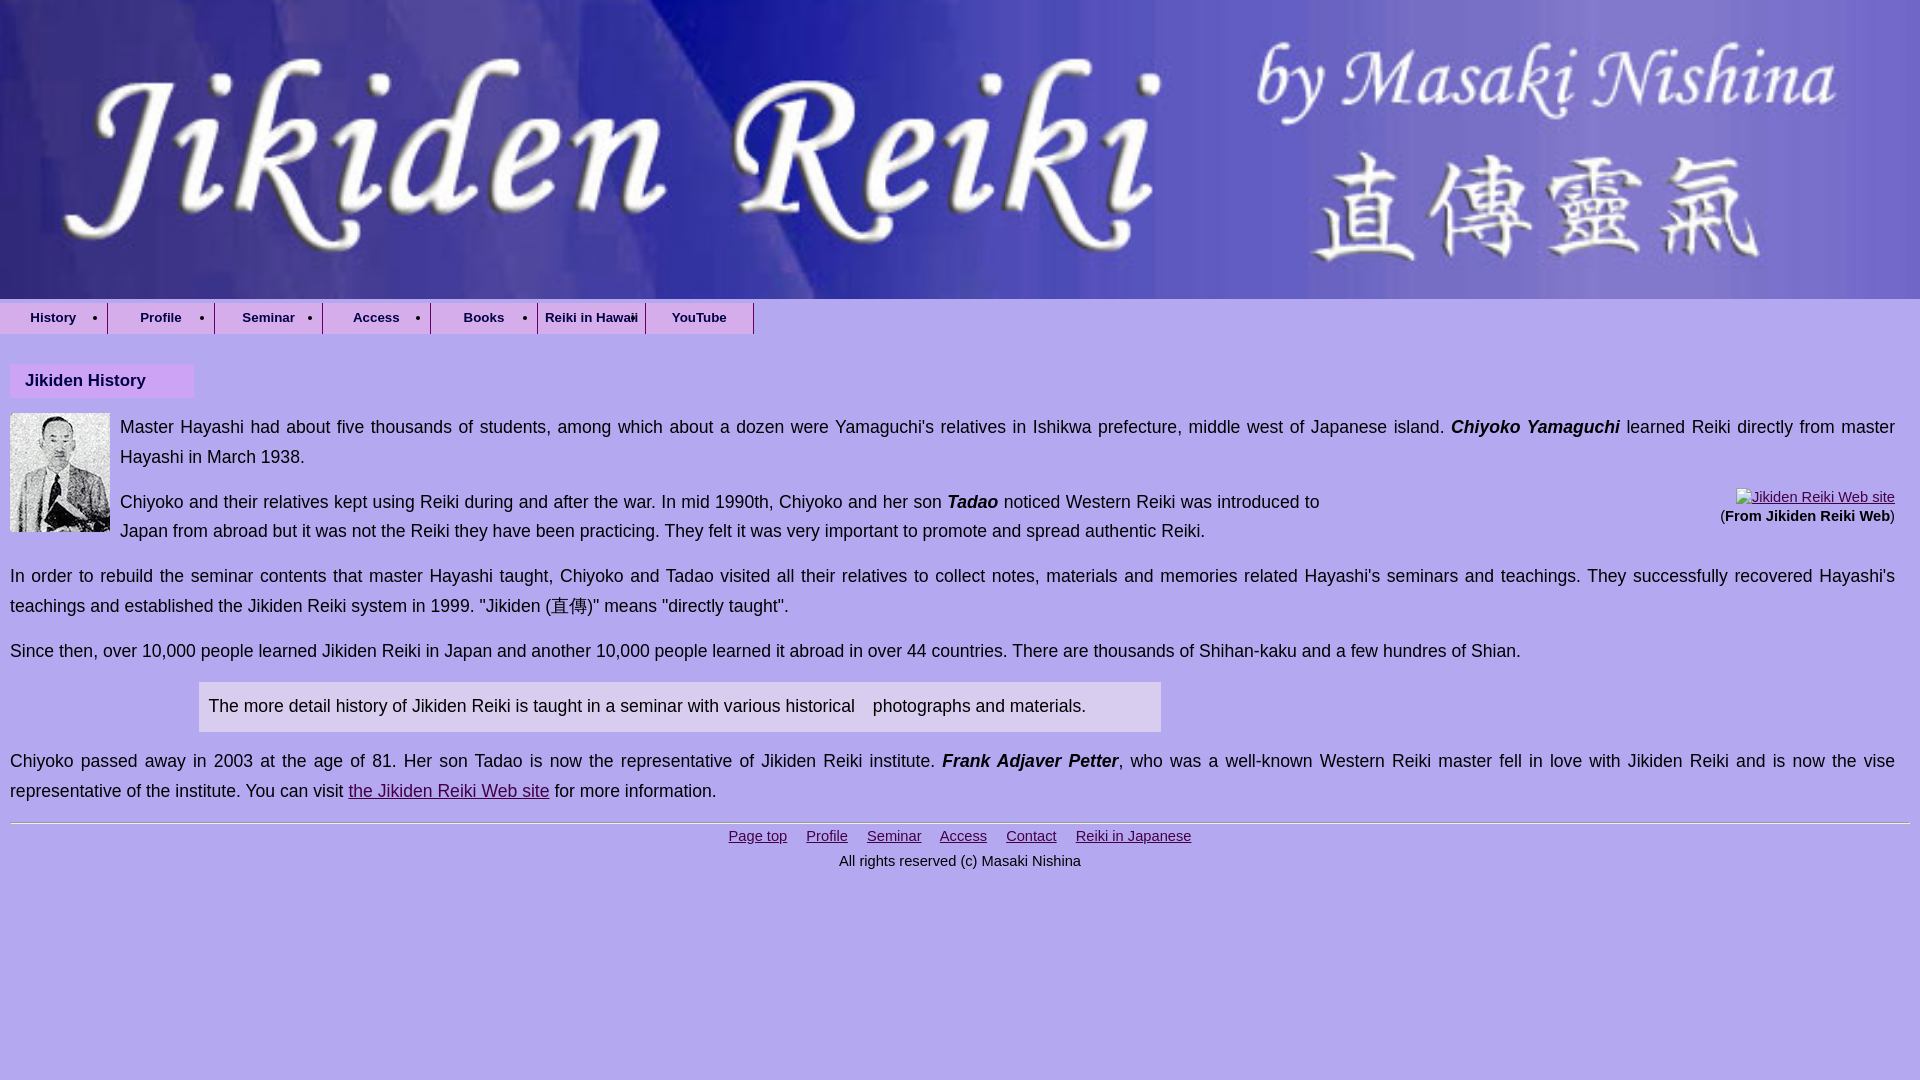 Image resolution: width=1920 pixels, height=1080 pixels. I want to click on Books, so click(484, 318).